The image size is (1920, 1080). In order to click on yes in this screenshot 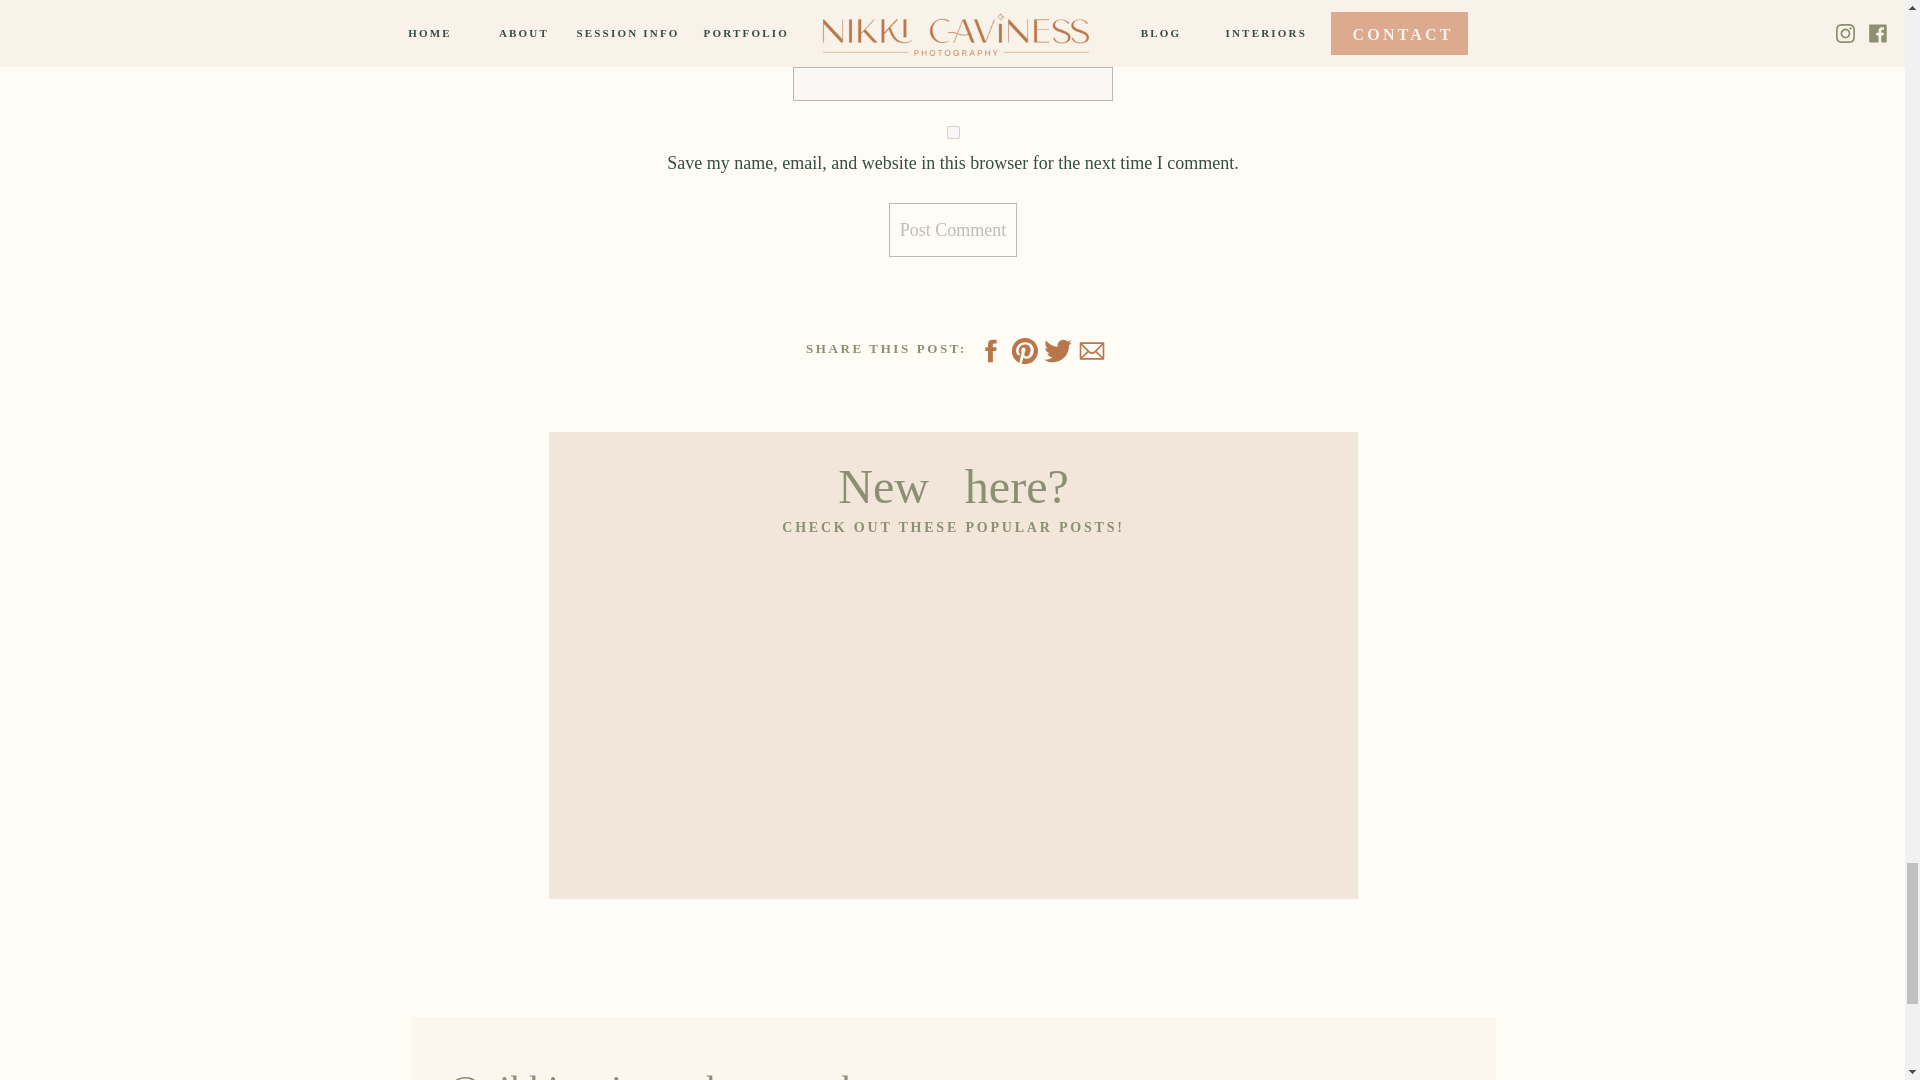, I will do `click(953, 132)`.